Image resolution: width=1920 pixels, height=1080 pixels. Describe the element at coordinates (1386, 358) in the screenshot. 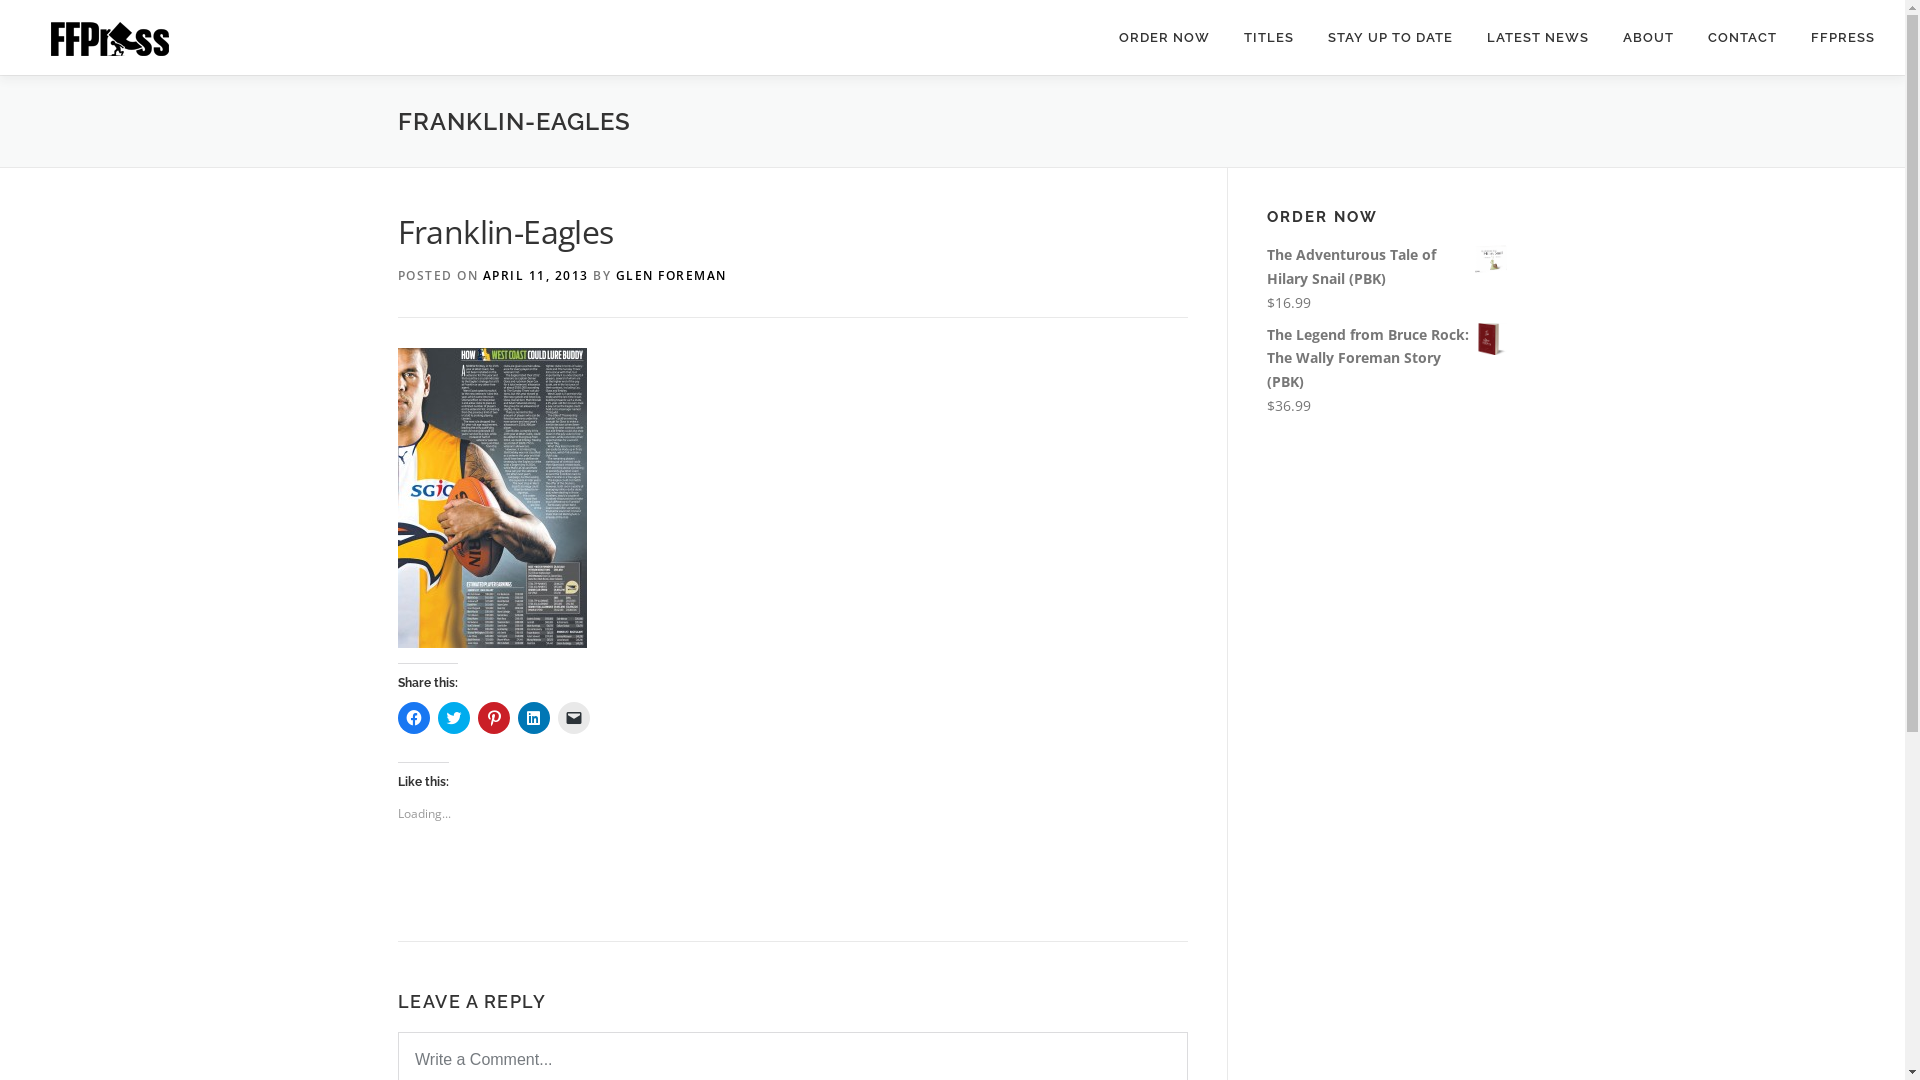

I see `The Legend from Bruce Rock: The Wally Foreman Story (PBK)` at that location.